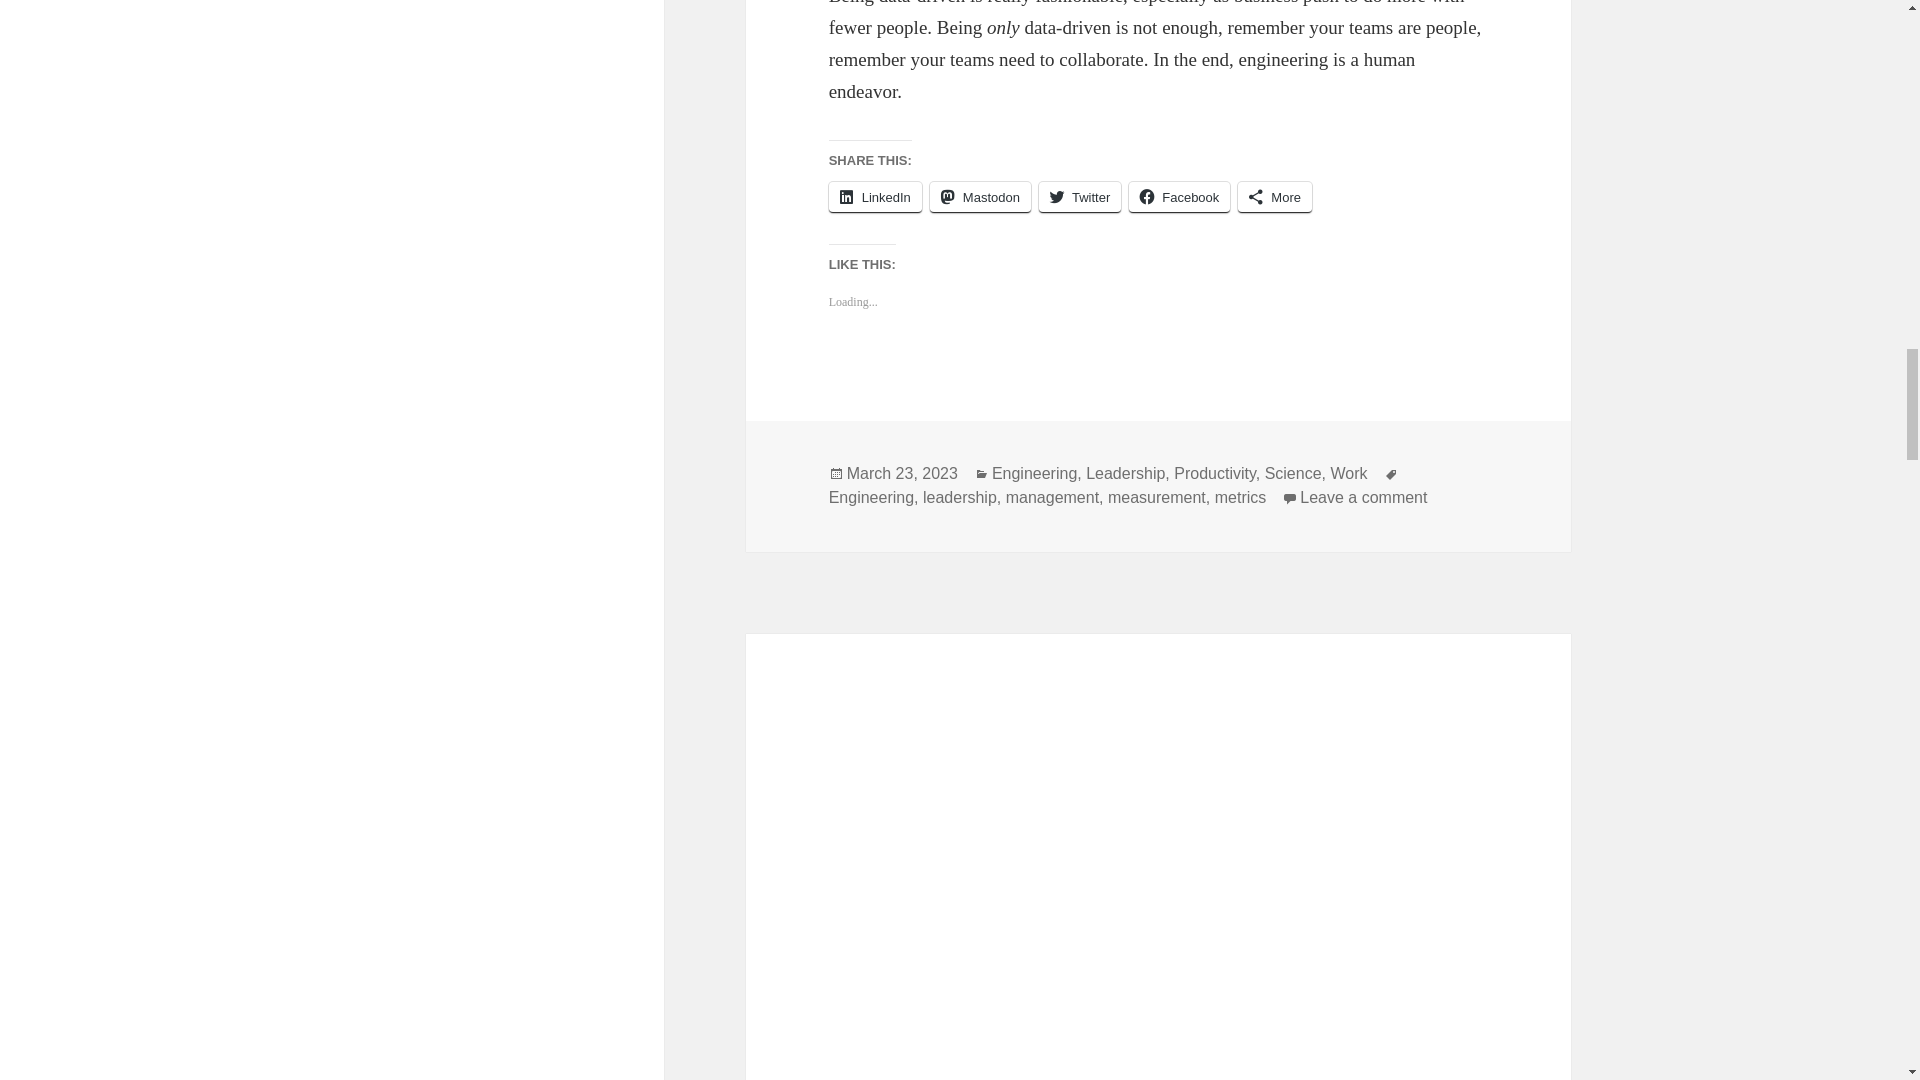 Image resolution: width=1920 pixels, height=1080 pixels. Describe the element at coordinates (1179, 197) in the screenshot. I see `Click to share on Facebook` at that location.